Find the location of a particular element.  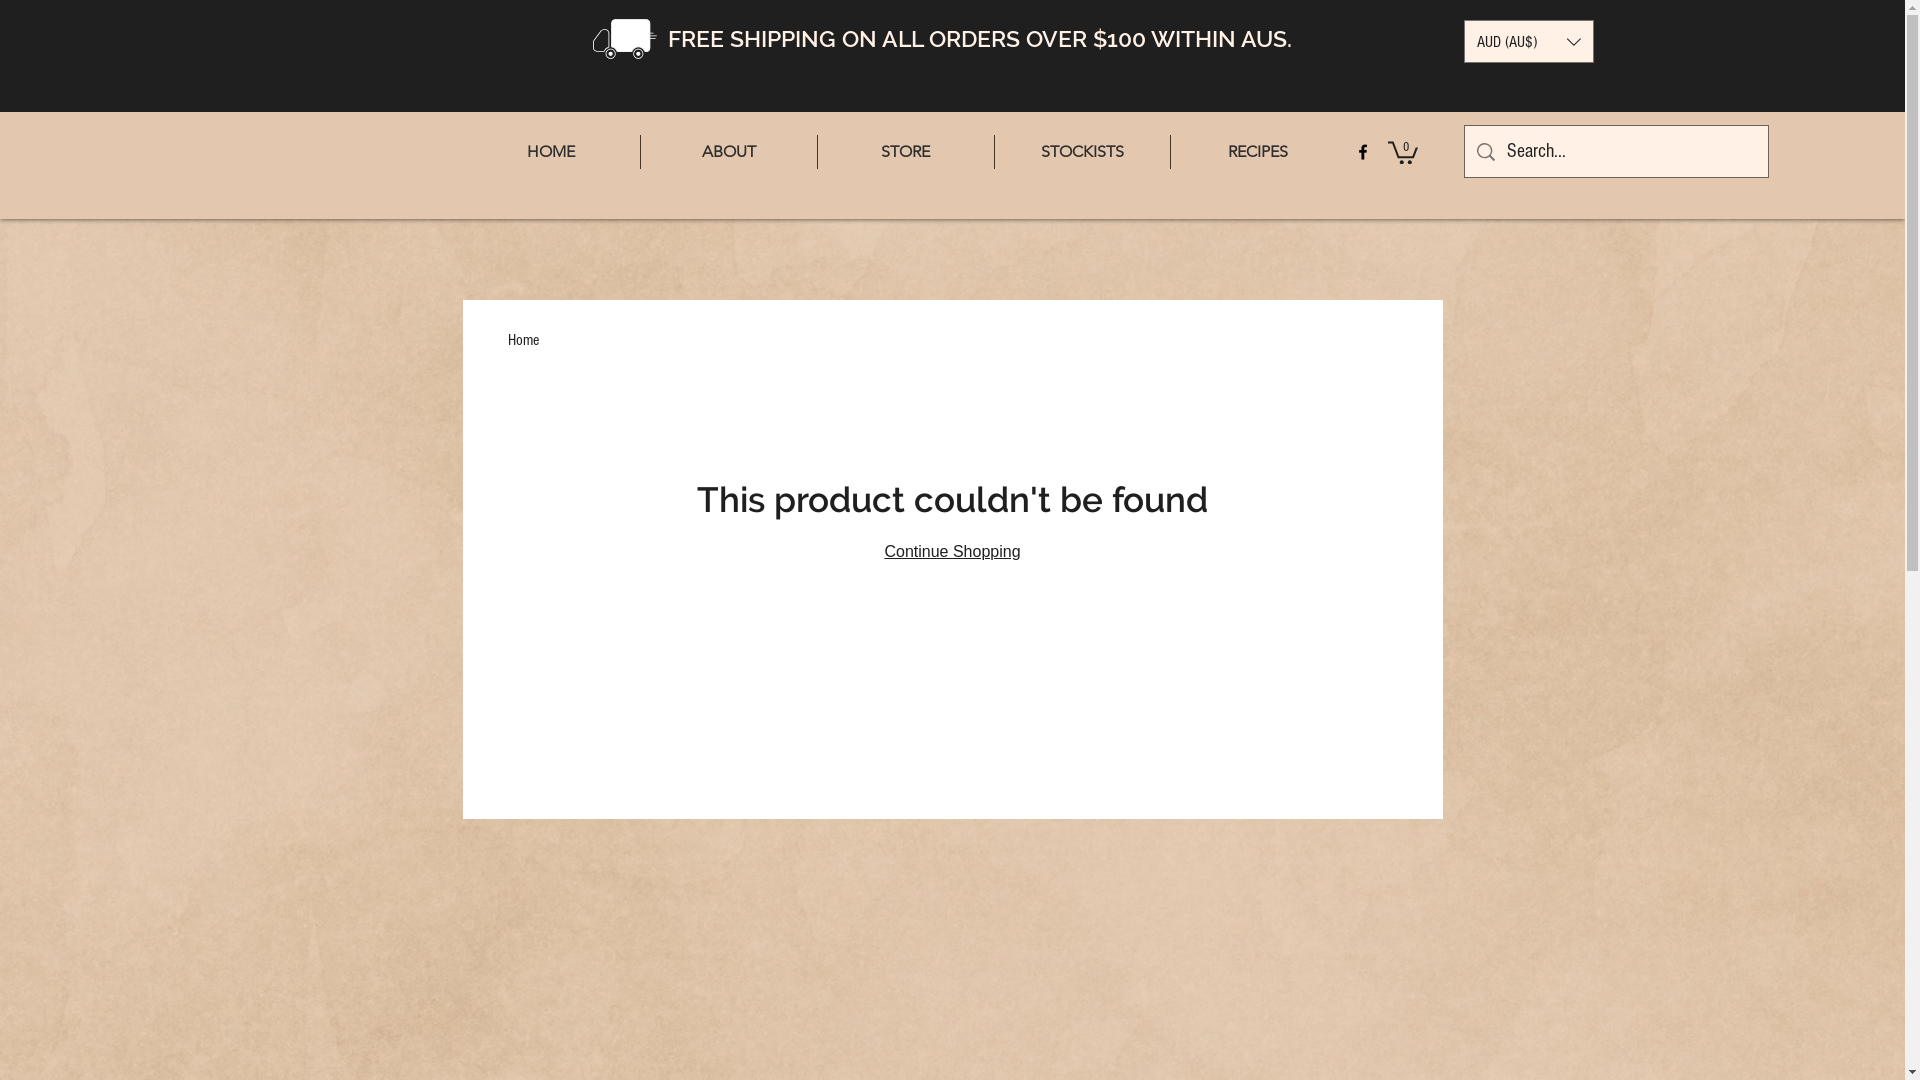

Continue Shopping is located at coordinates (952, 552).